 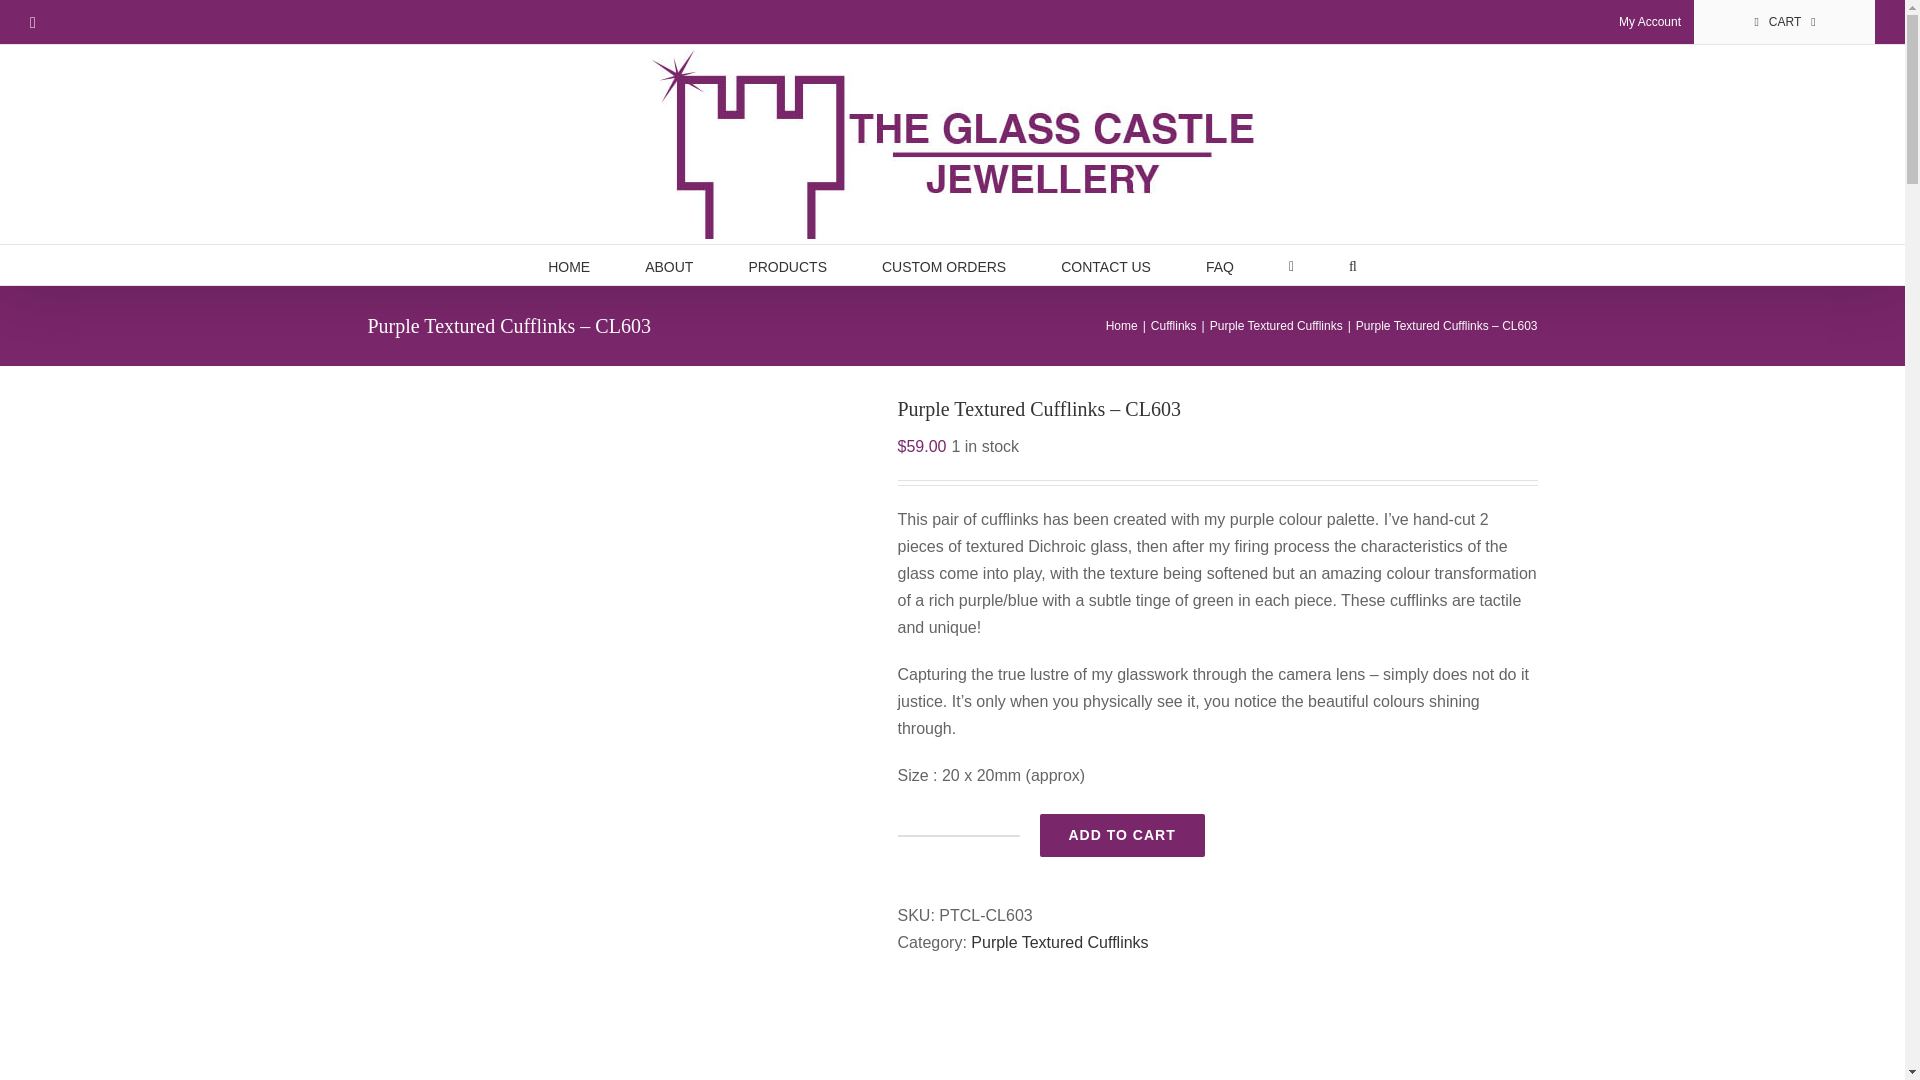 I want to click on ABOUT, so click(x=669, y=265).